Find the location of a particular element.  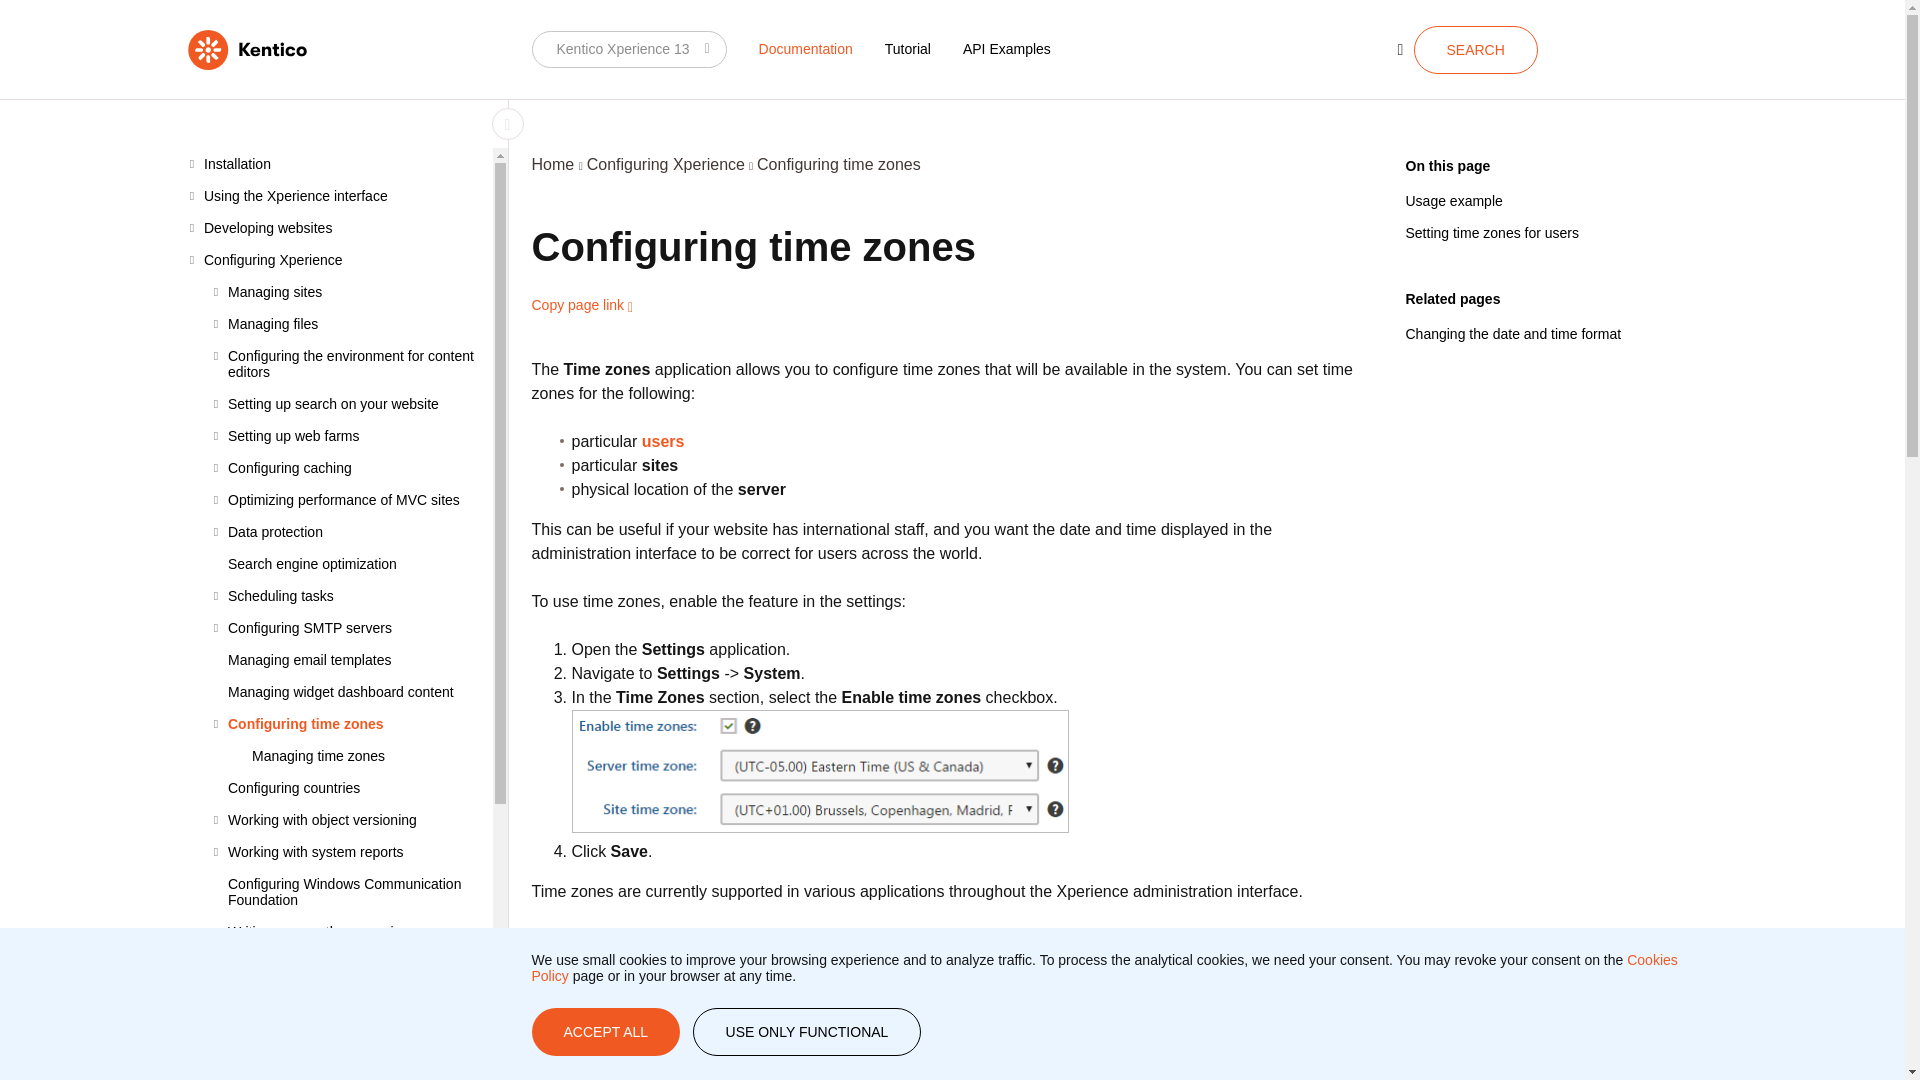

Documentation is located at coordinates (806, 48).